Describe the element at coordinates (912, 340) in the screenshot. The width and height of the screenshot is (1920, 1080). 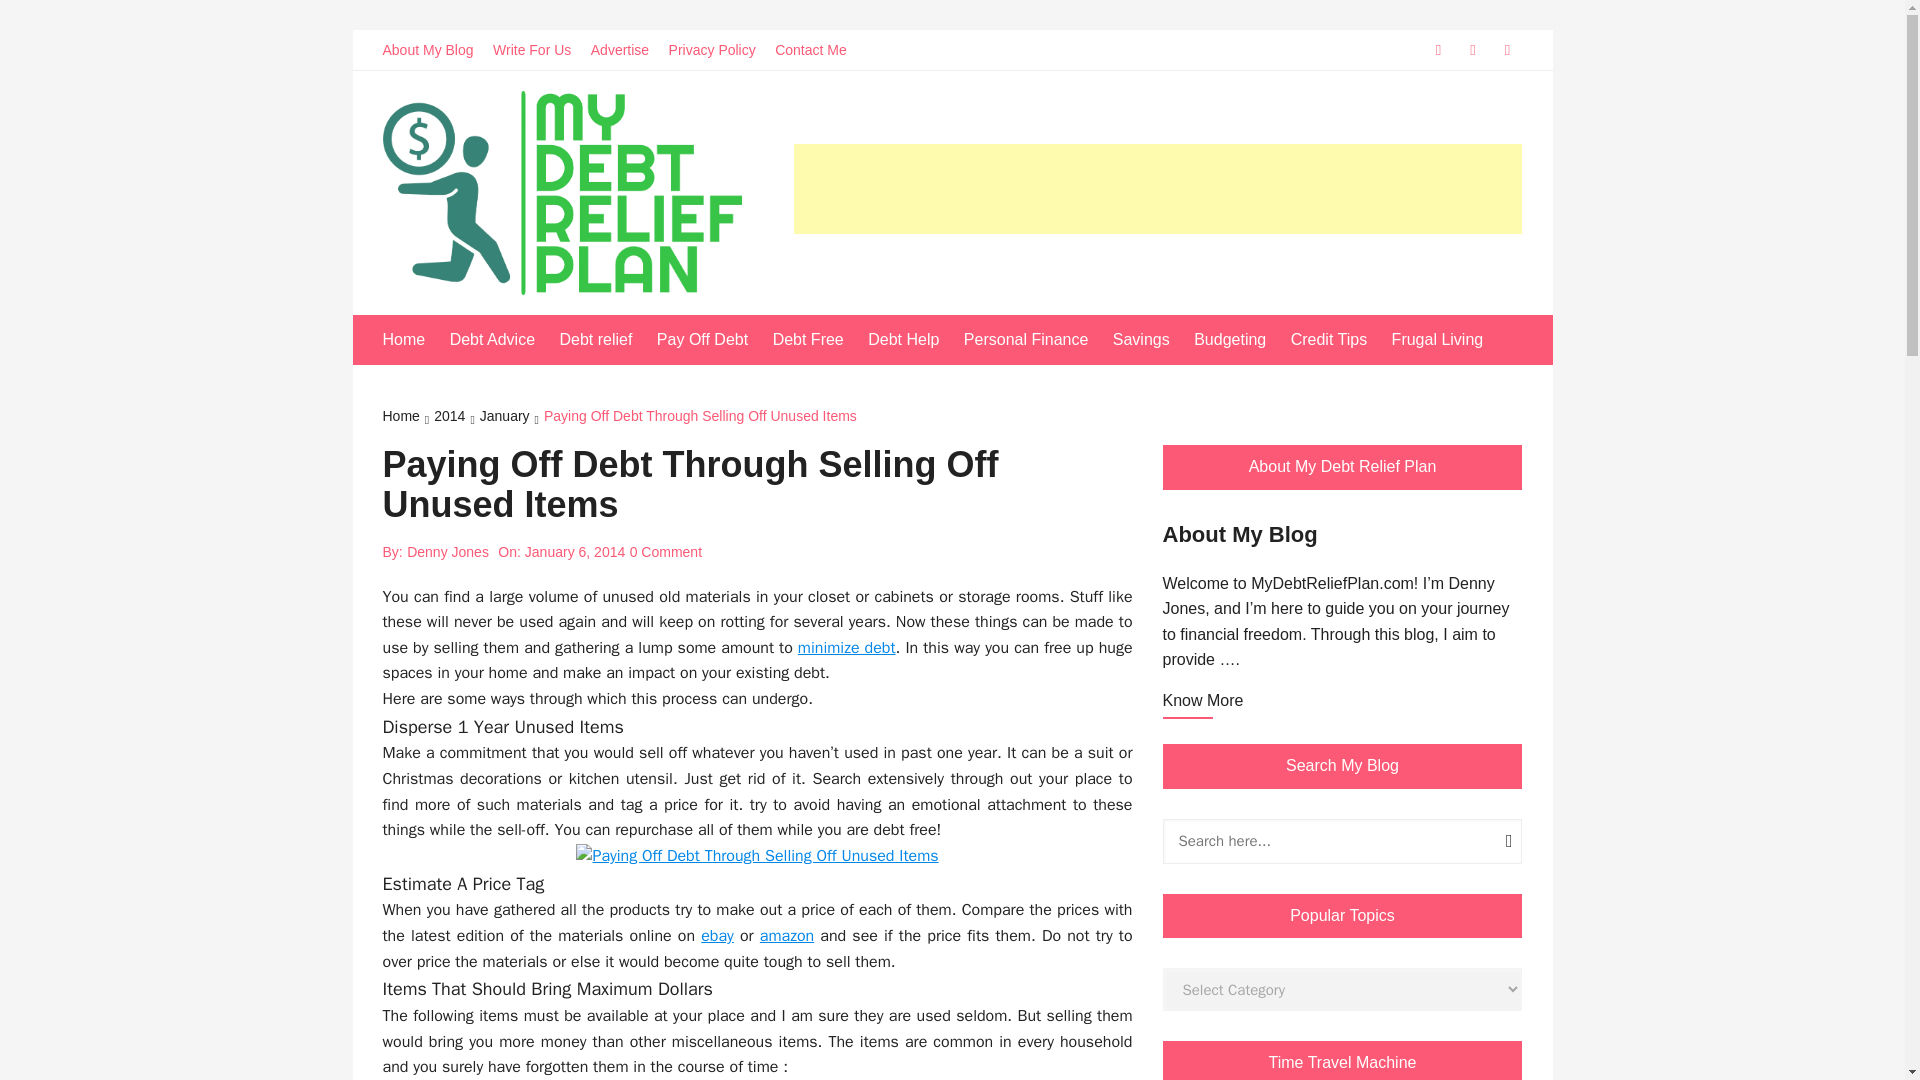
I see `Debt Help` at that location.